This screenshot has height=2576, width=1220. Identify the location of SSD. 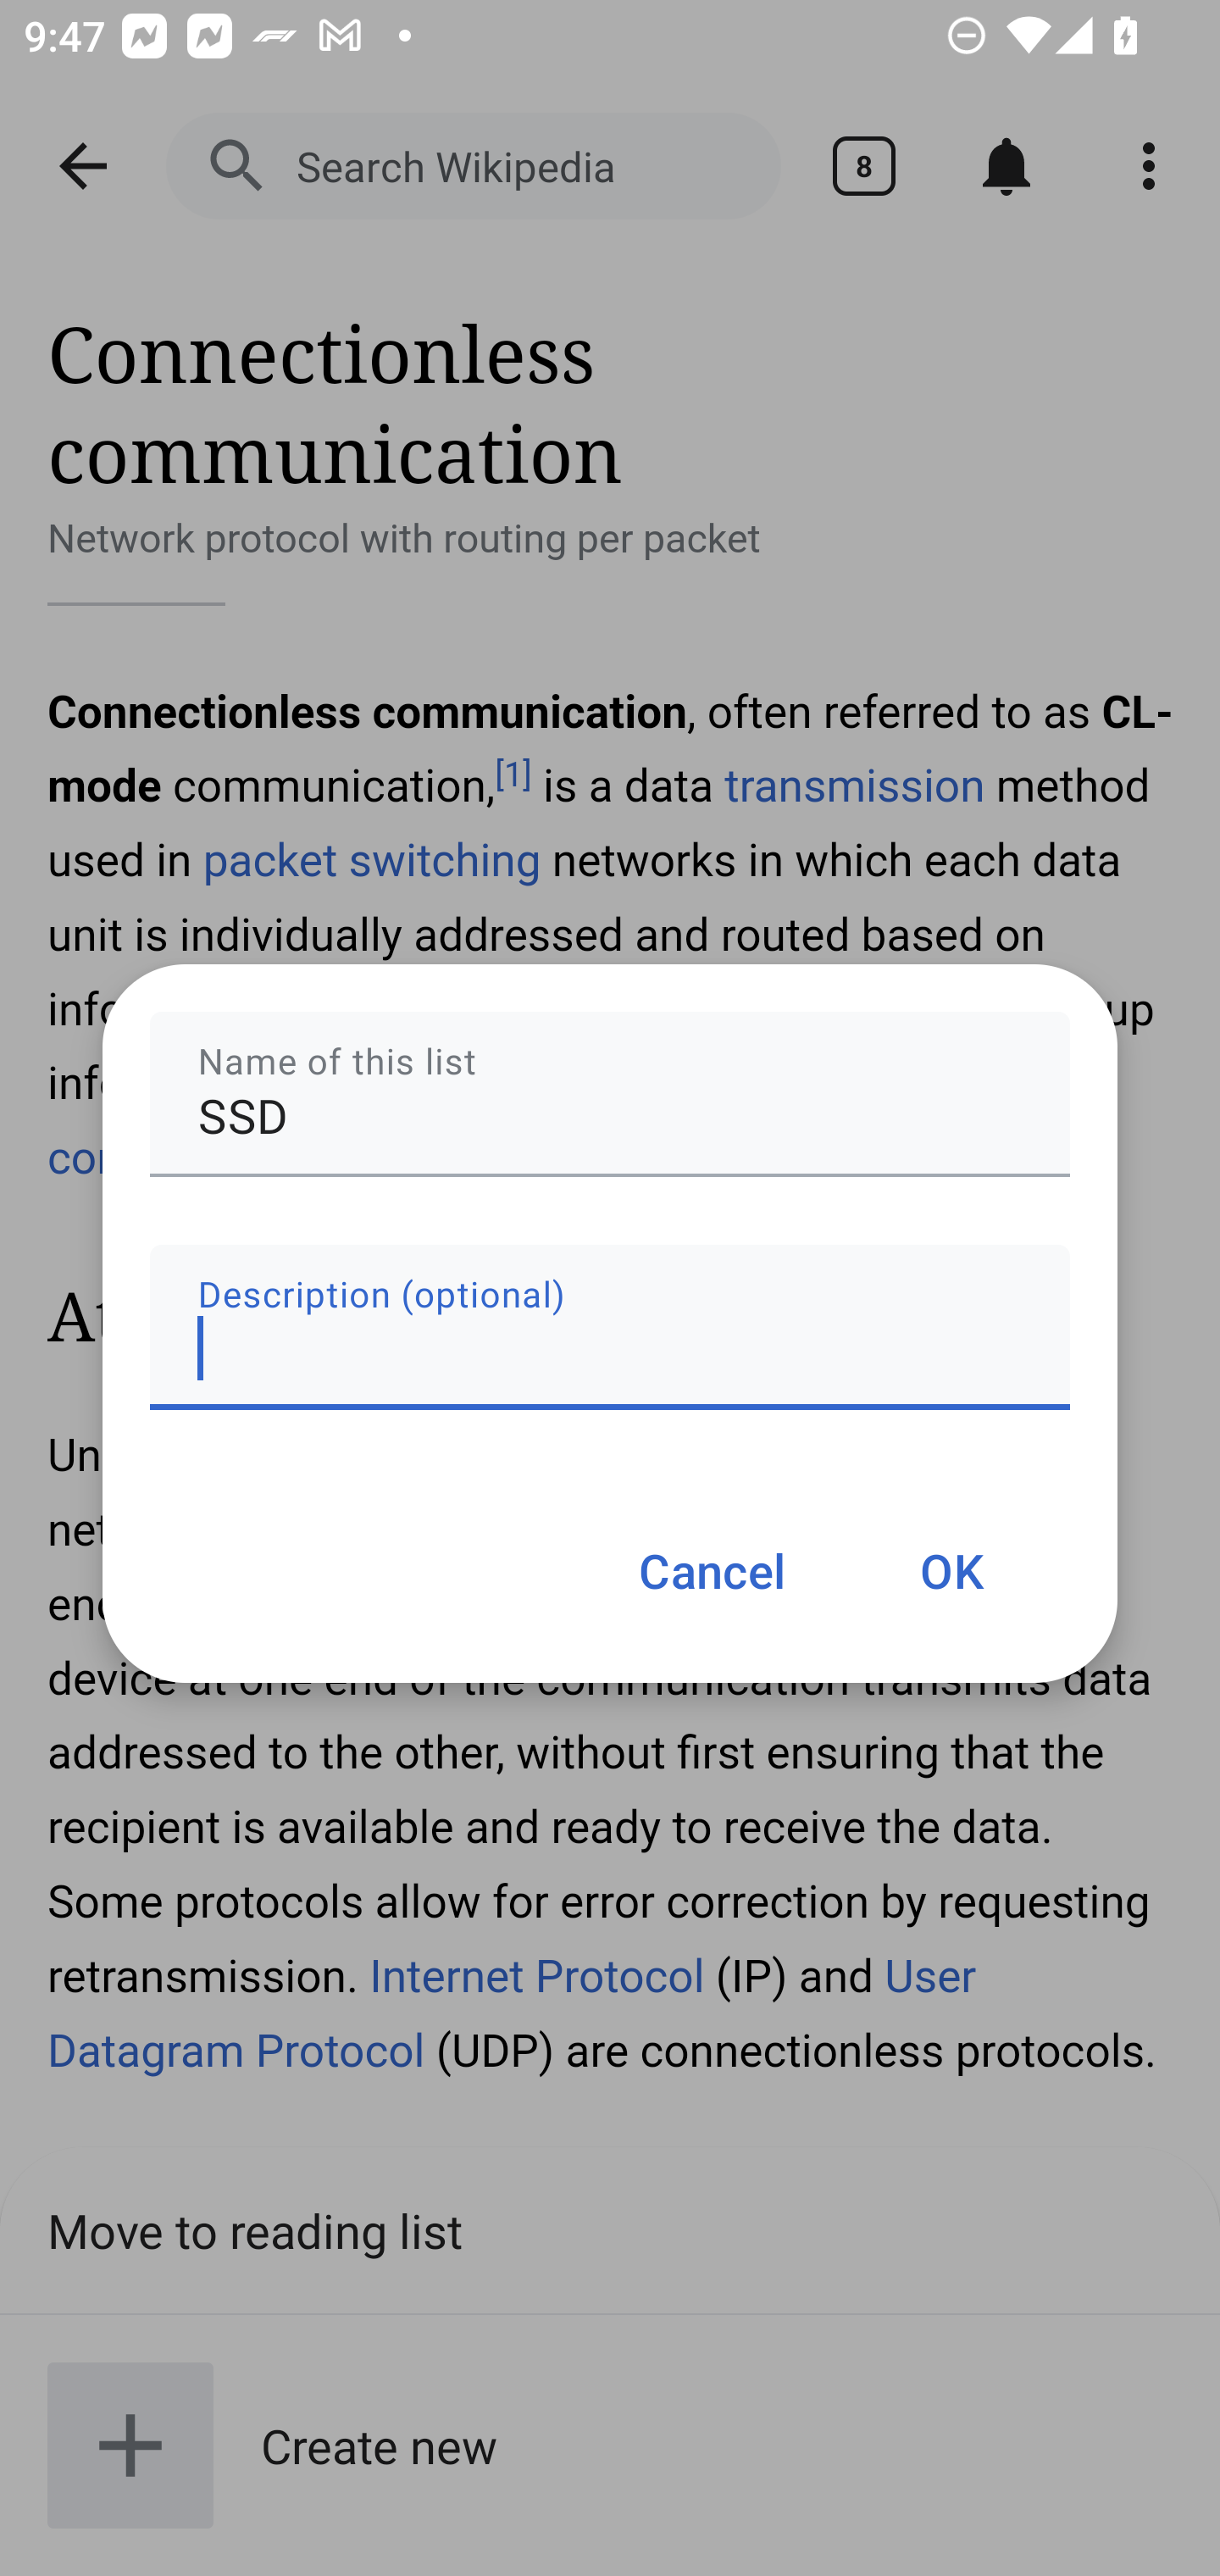
(610, 1095).